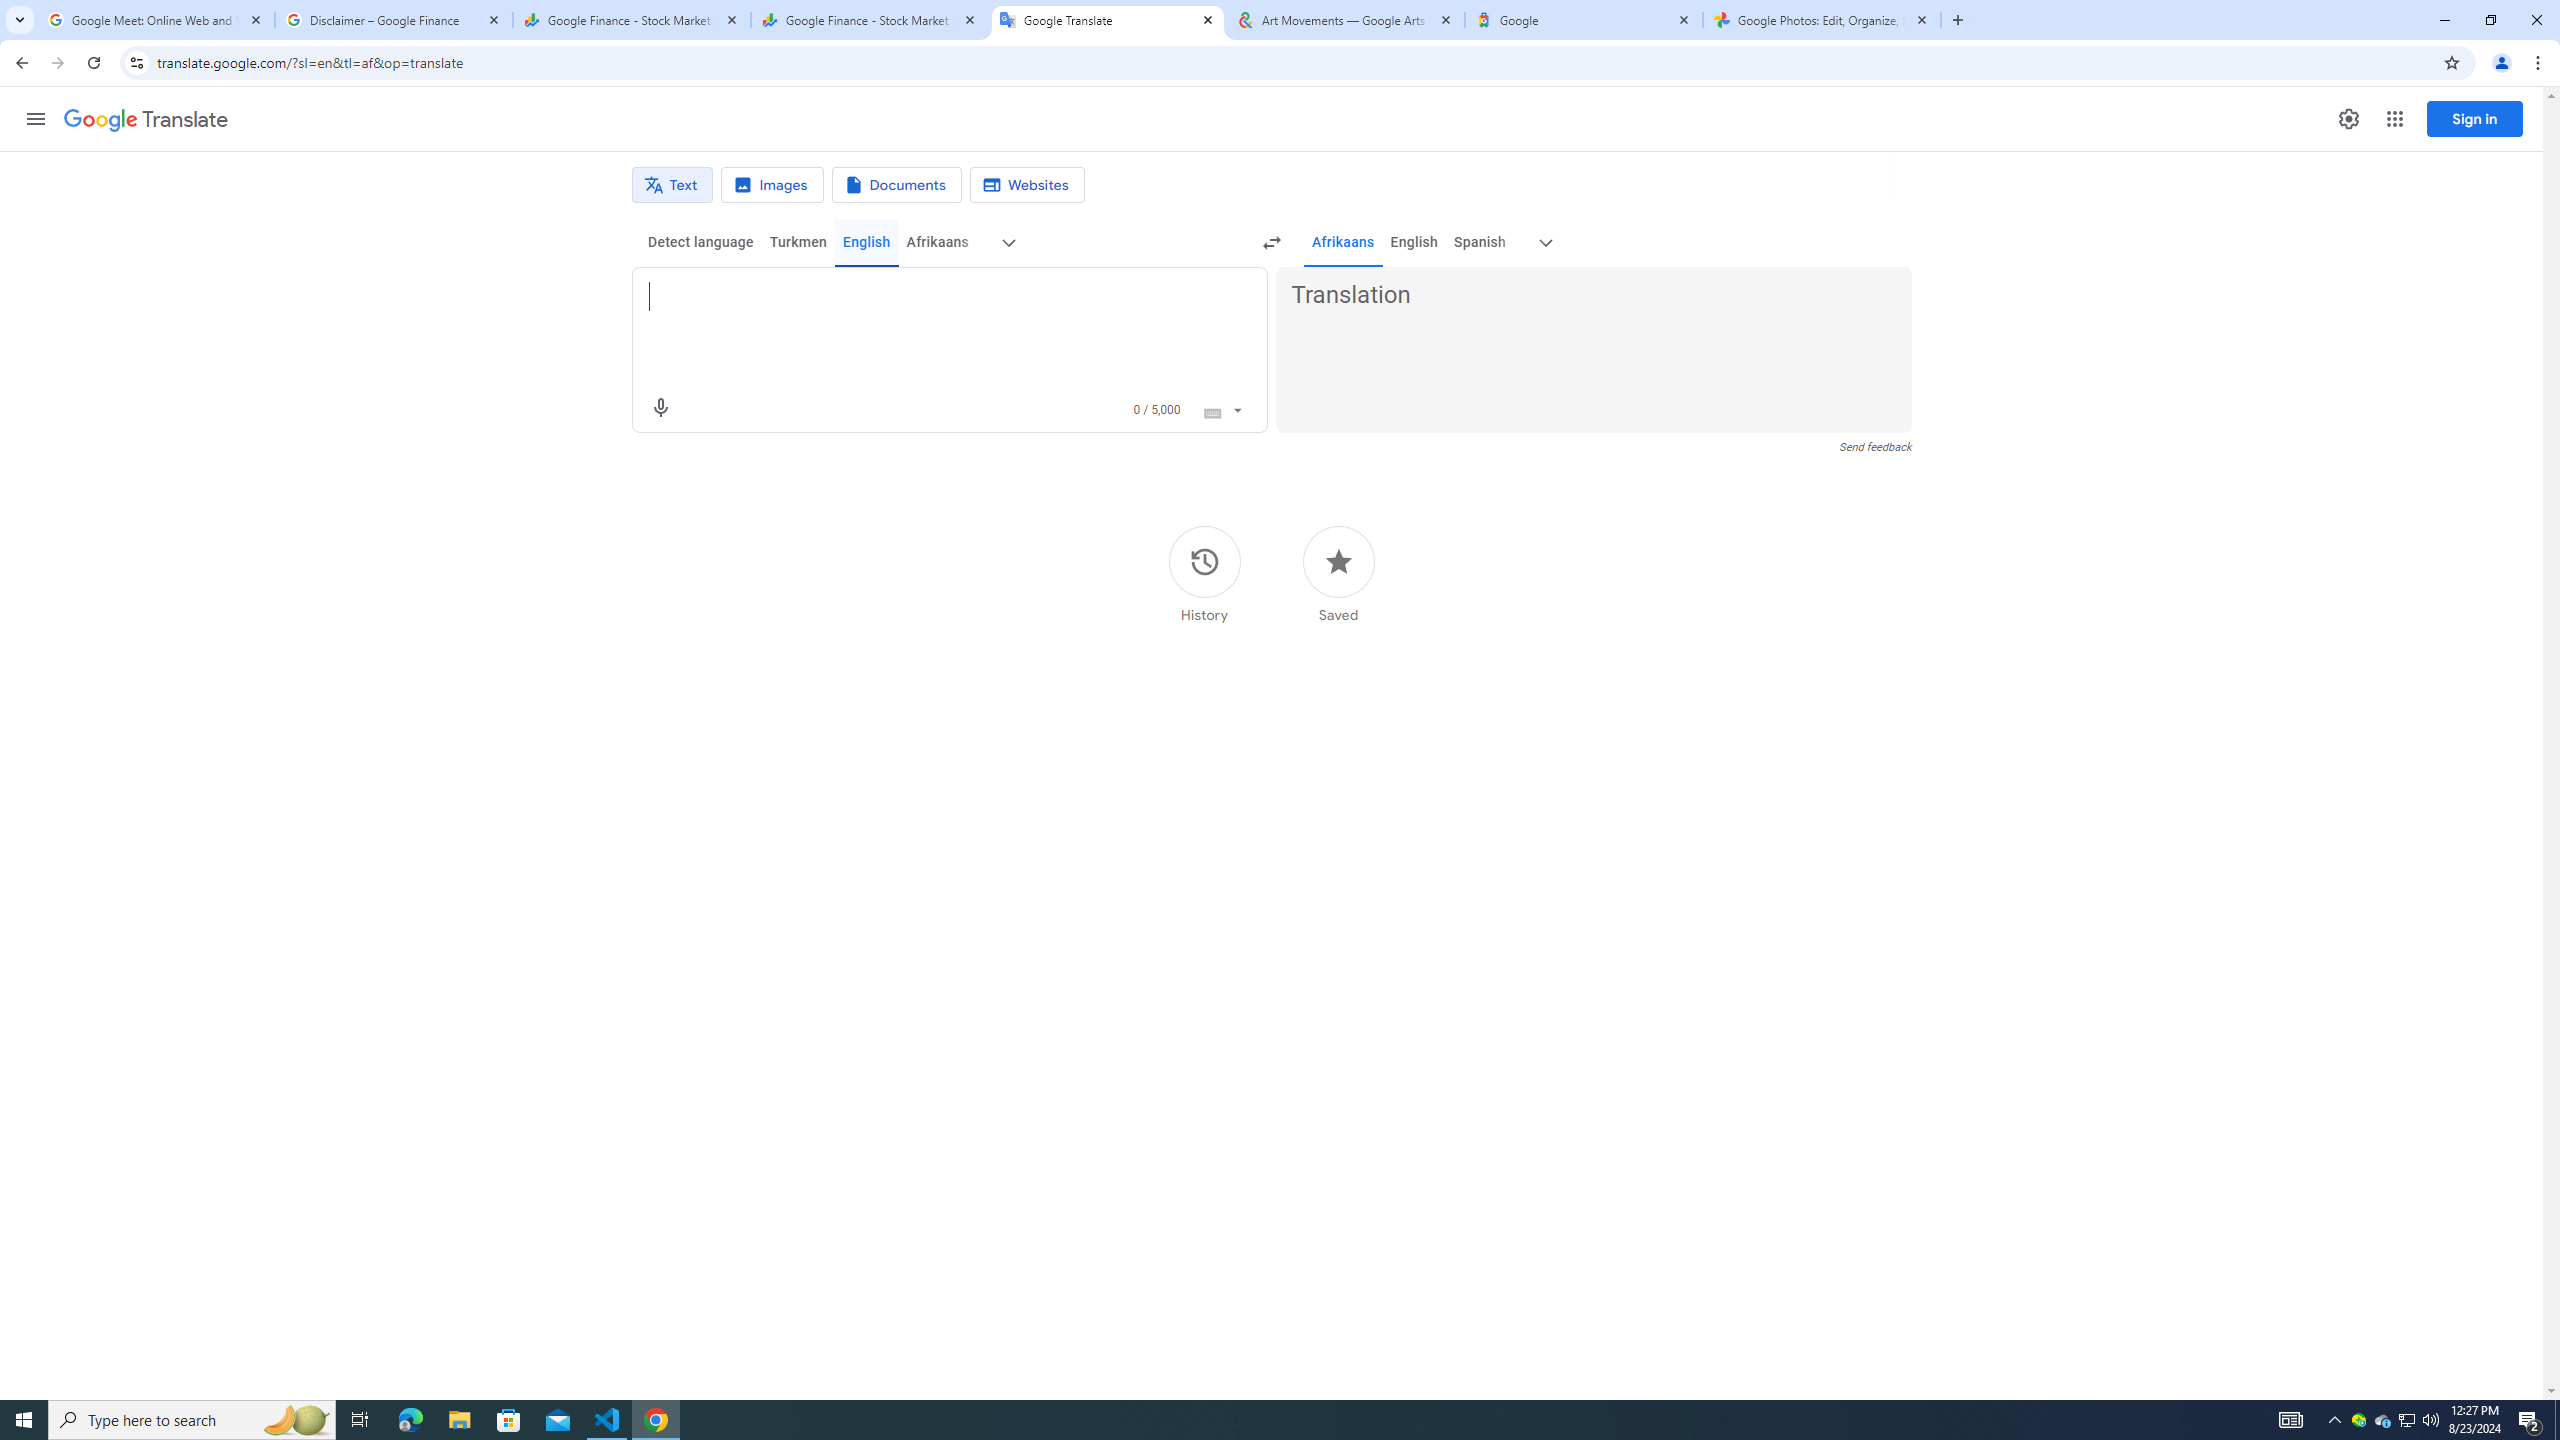 This screenshot has height=1440, width=2560. What do you see at coordinates (932, 296) in the screenshot?
I see `Source text` at bounding box center [932, 296].